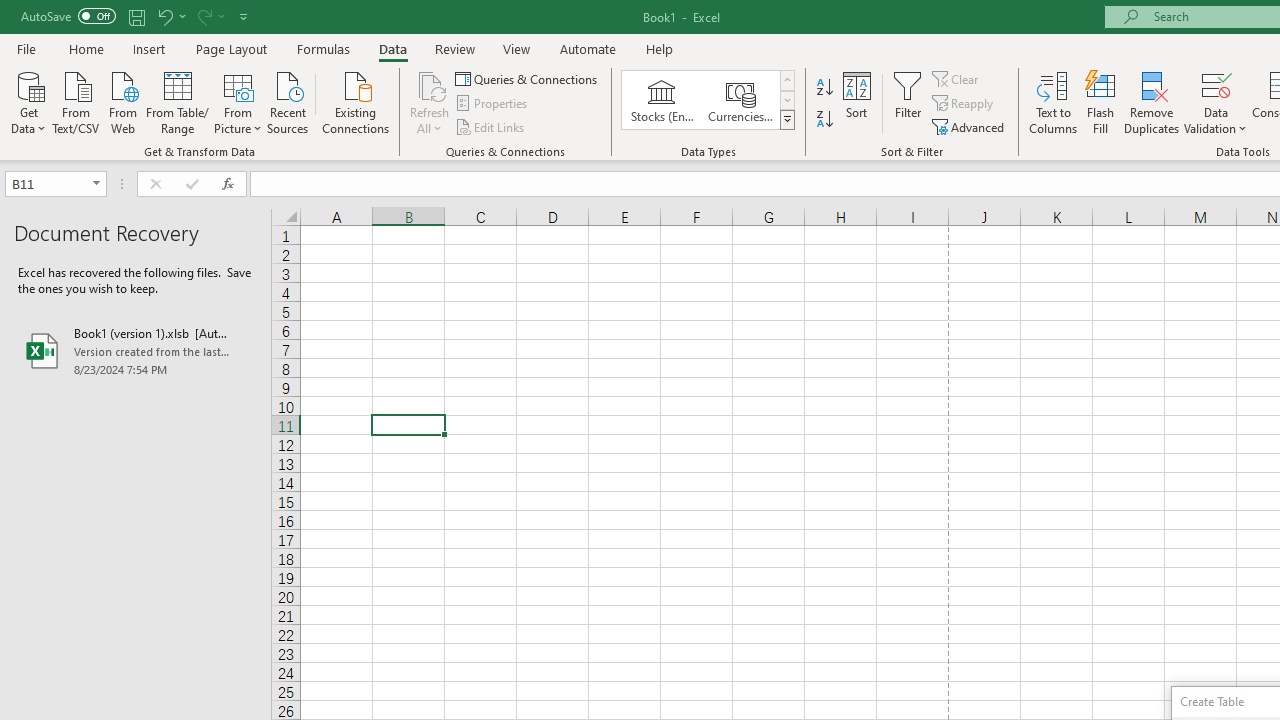 The height and width of the screenshot is (720, 1280). What do you see at coordinates (856, 102) in the screenshot?
I see `Sort...` at bounding box center [856, 102].